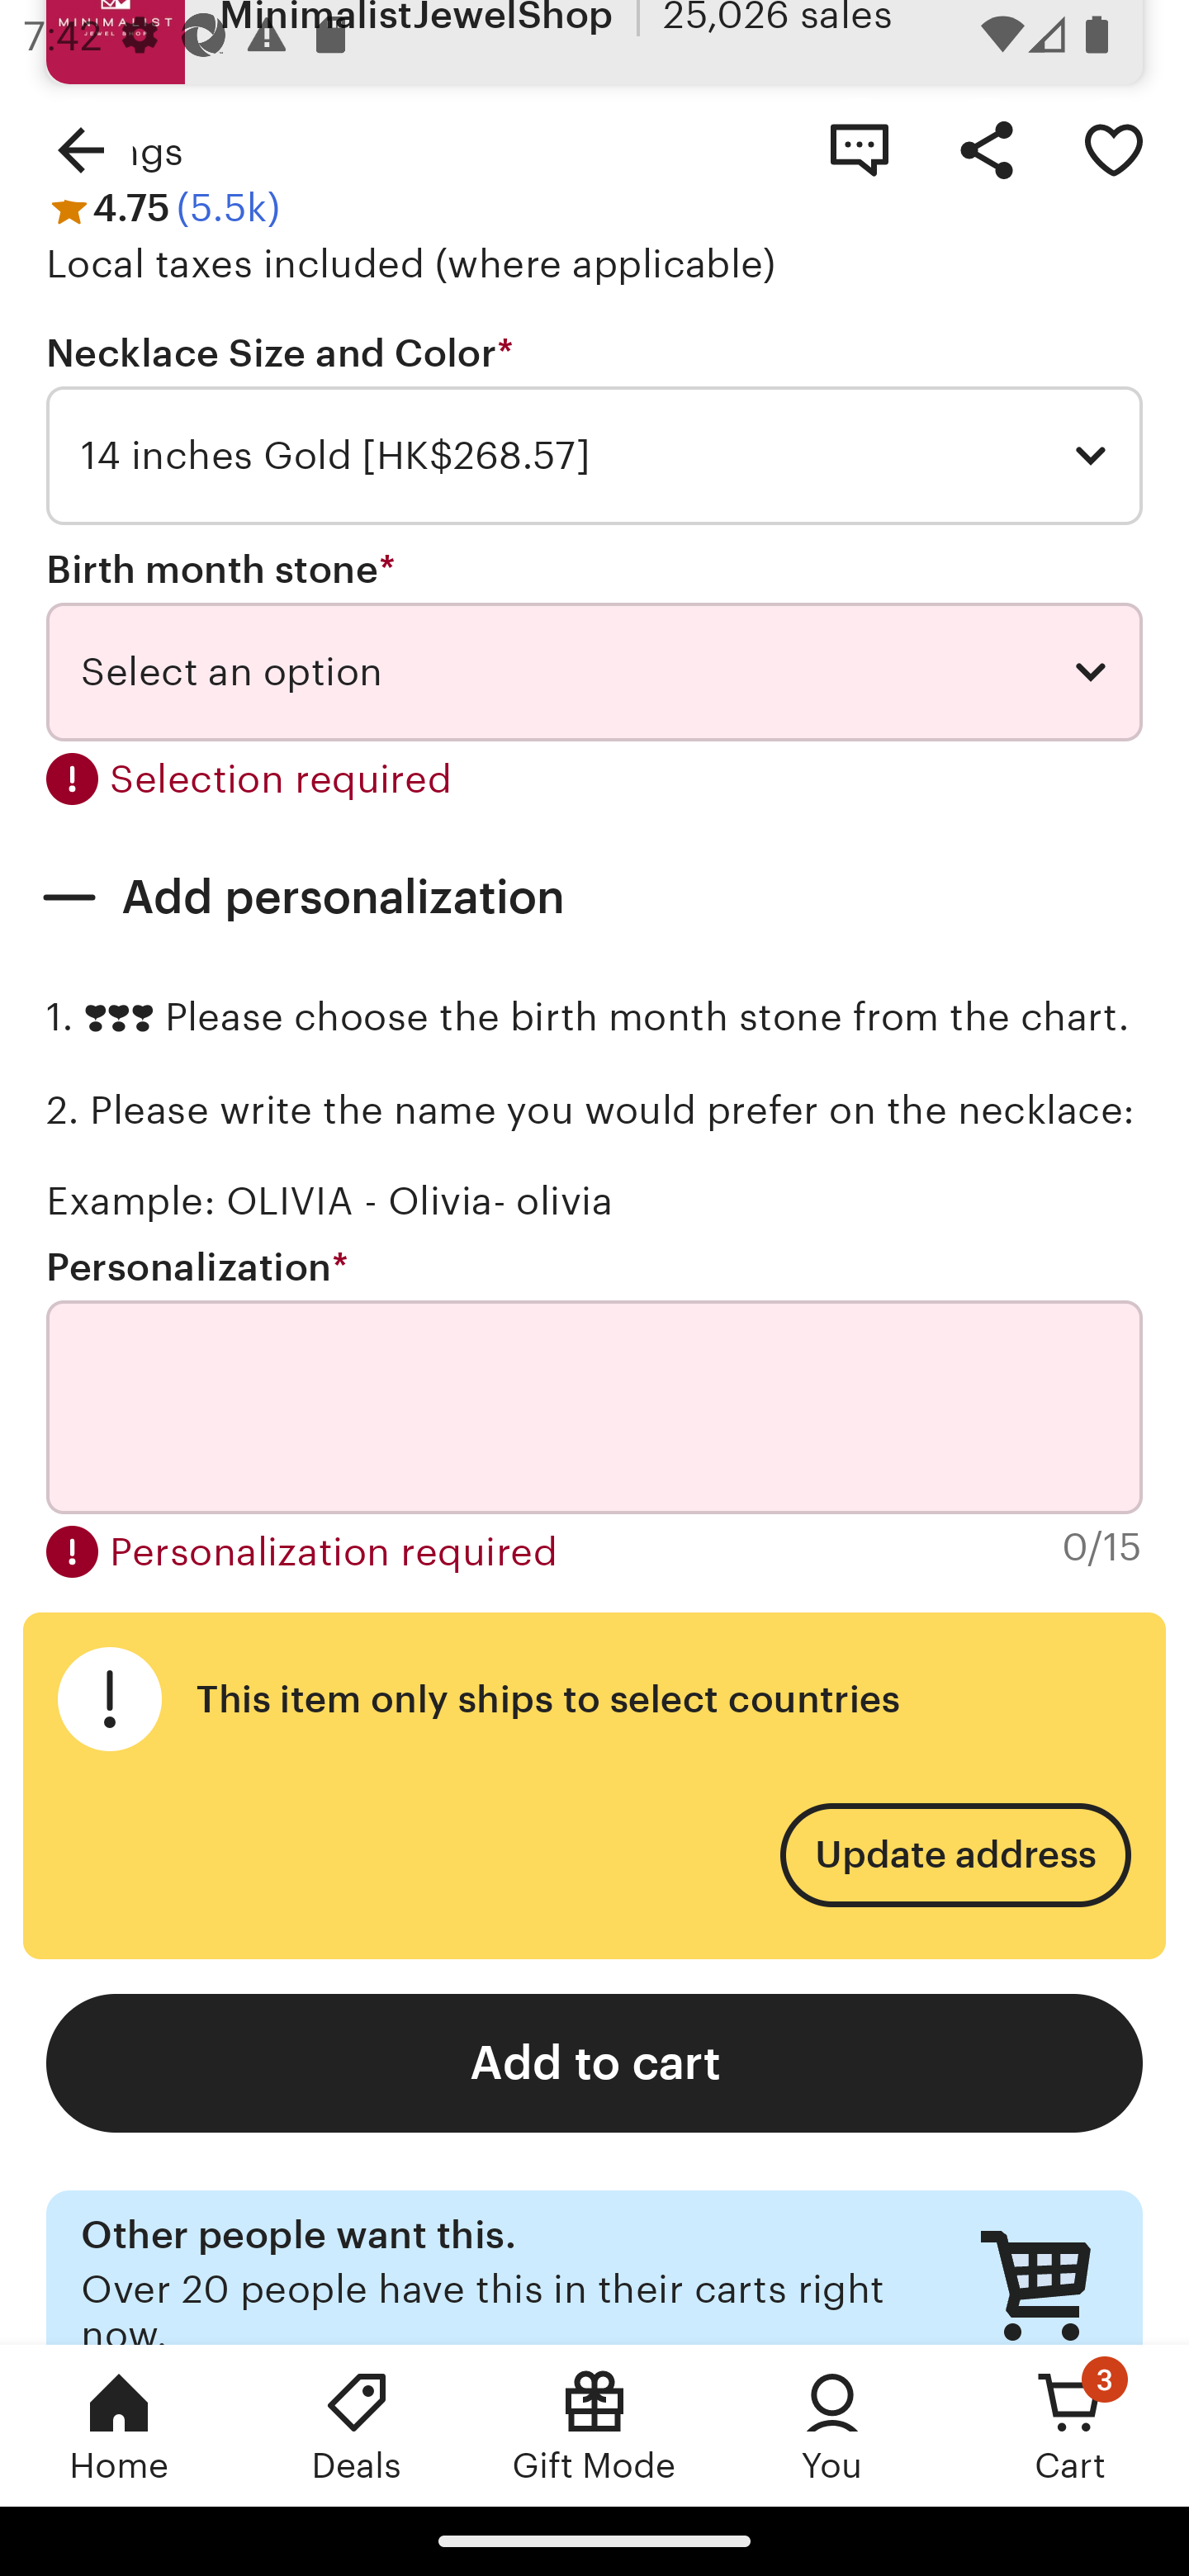 Image resolution: width=1189 pixels, height=2576 pixels. Describe the element at coordinates (832, 2425) in the screenshot. I see `You` at that location.